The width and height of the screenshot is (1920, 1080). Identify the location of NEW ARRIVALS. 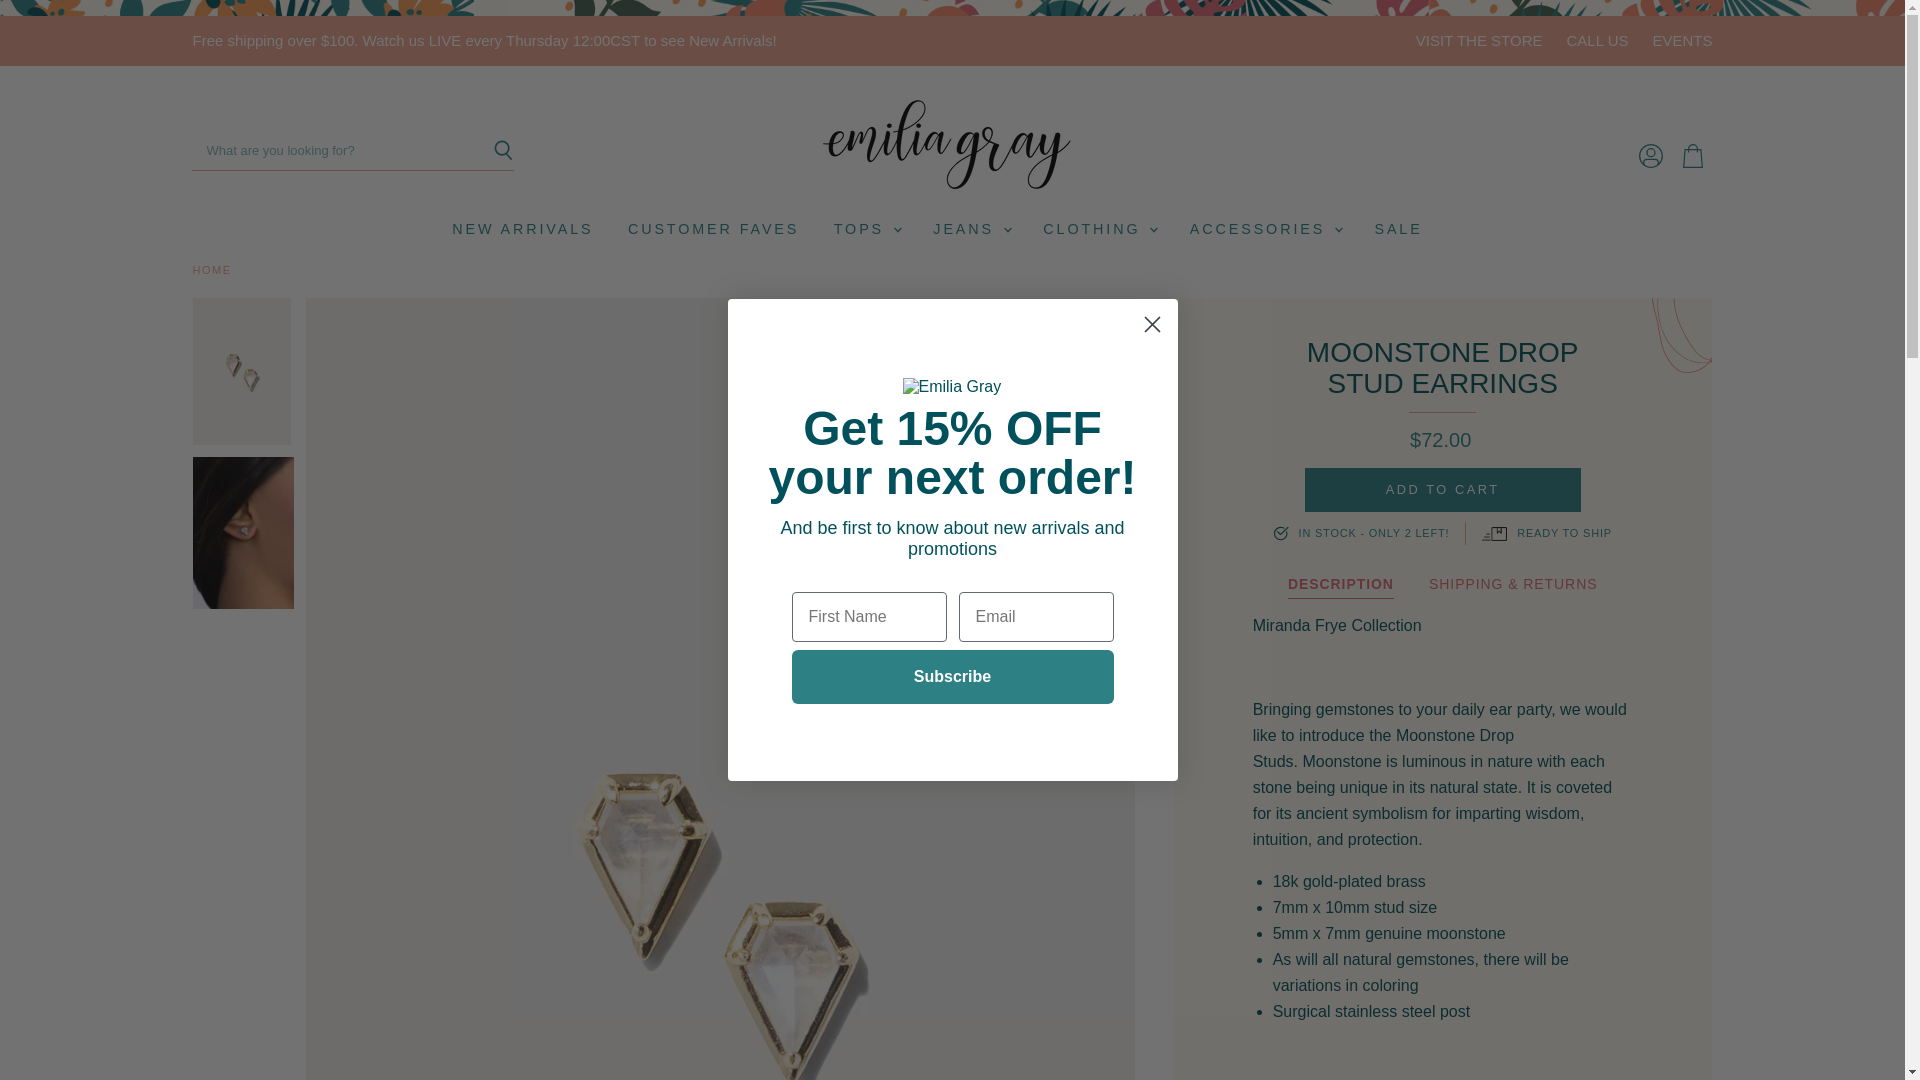
(522, 228).